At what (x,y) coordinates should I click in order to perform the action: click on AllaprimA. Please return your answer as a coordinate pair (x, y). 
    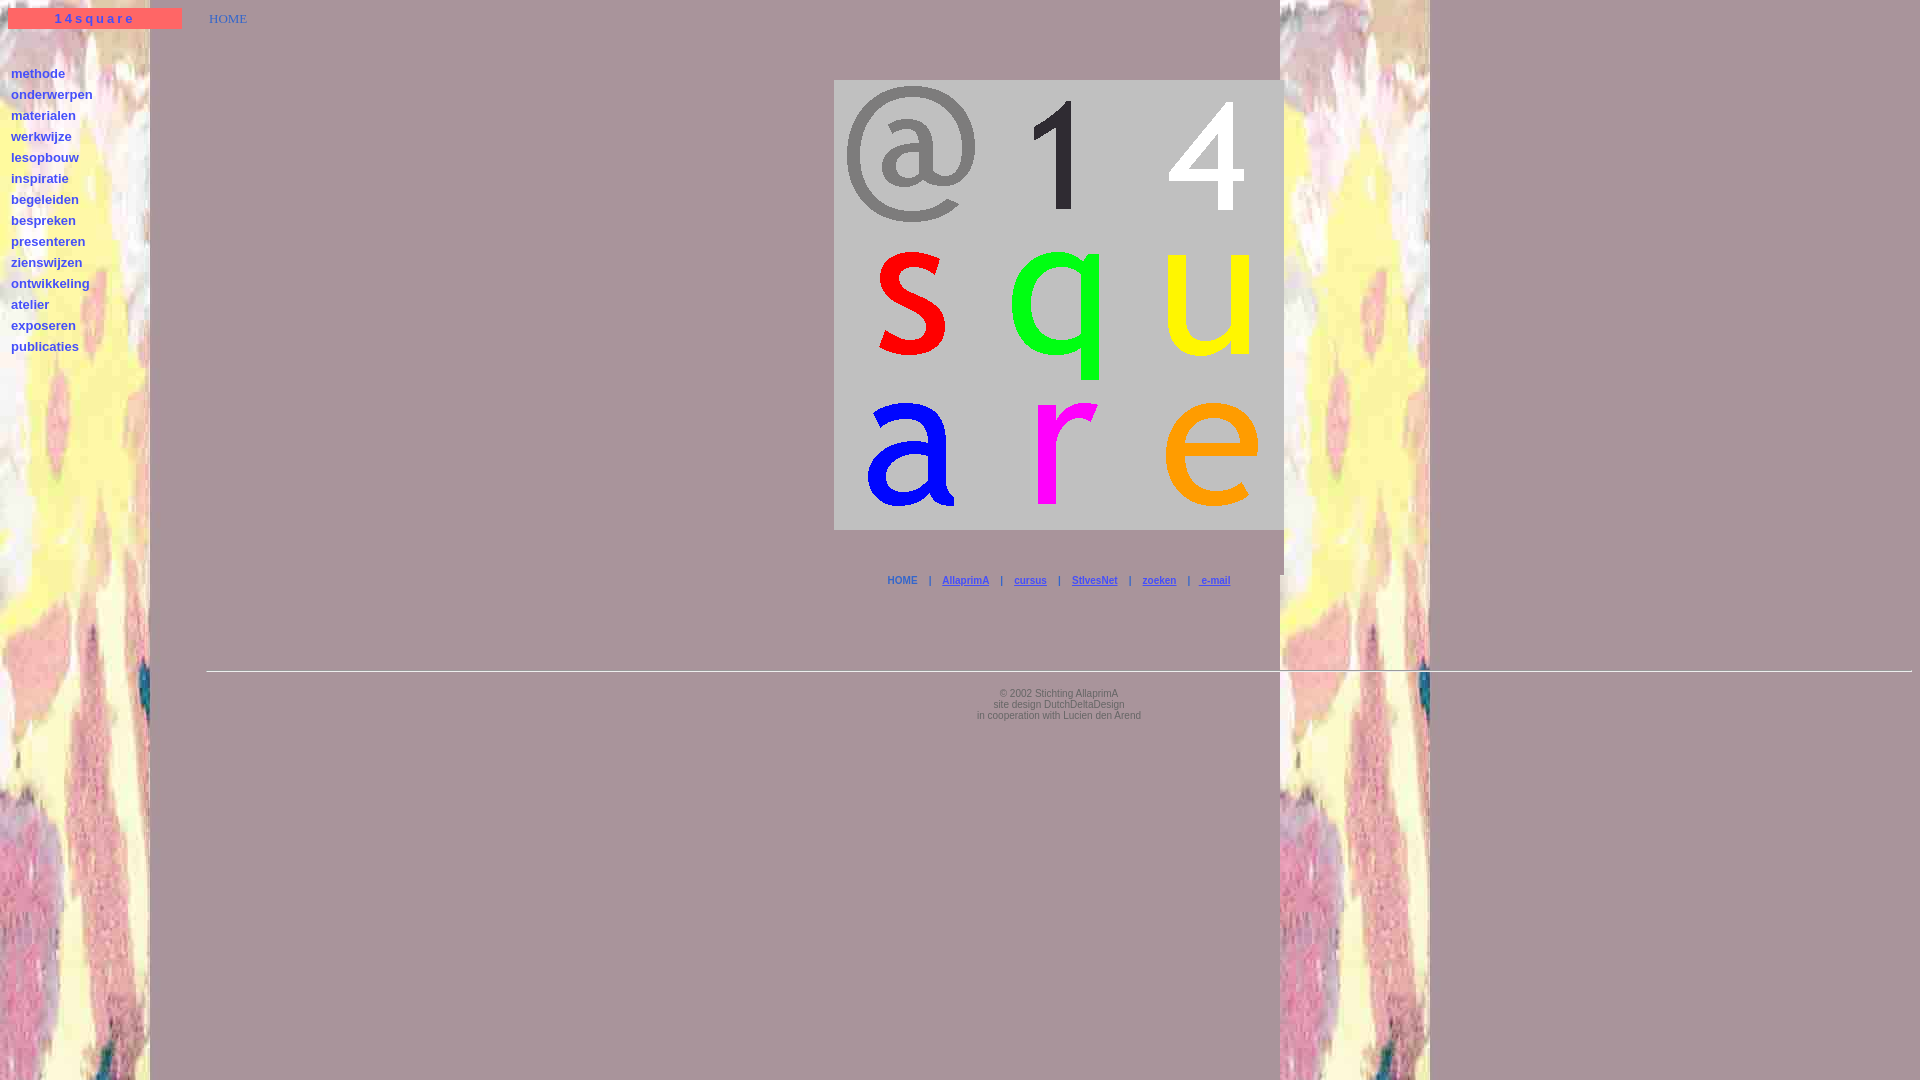
    Looking at the image, I should click on (966, 580).